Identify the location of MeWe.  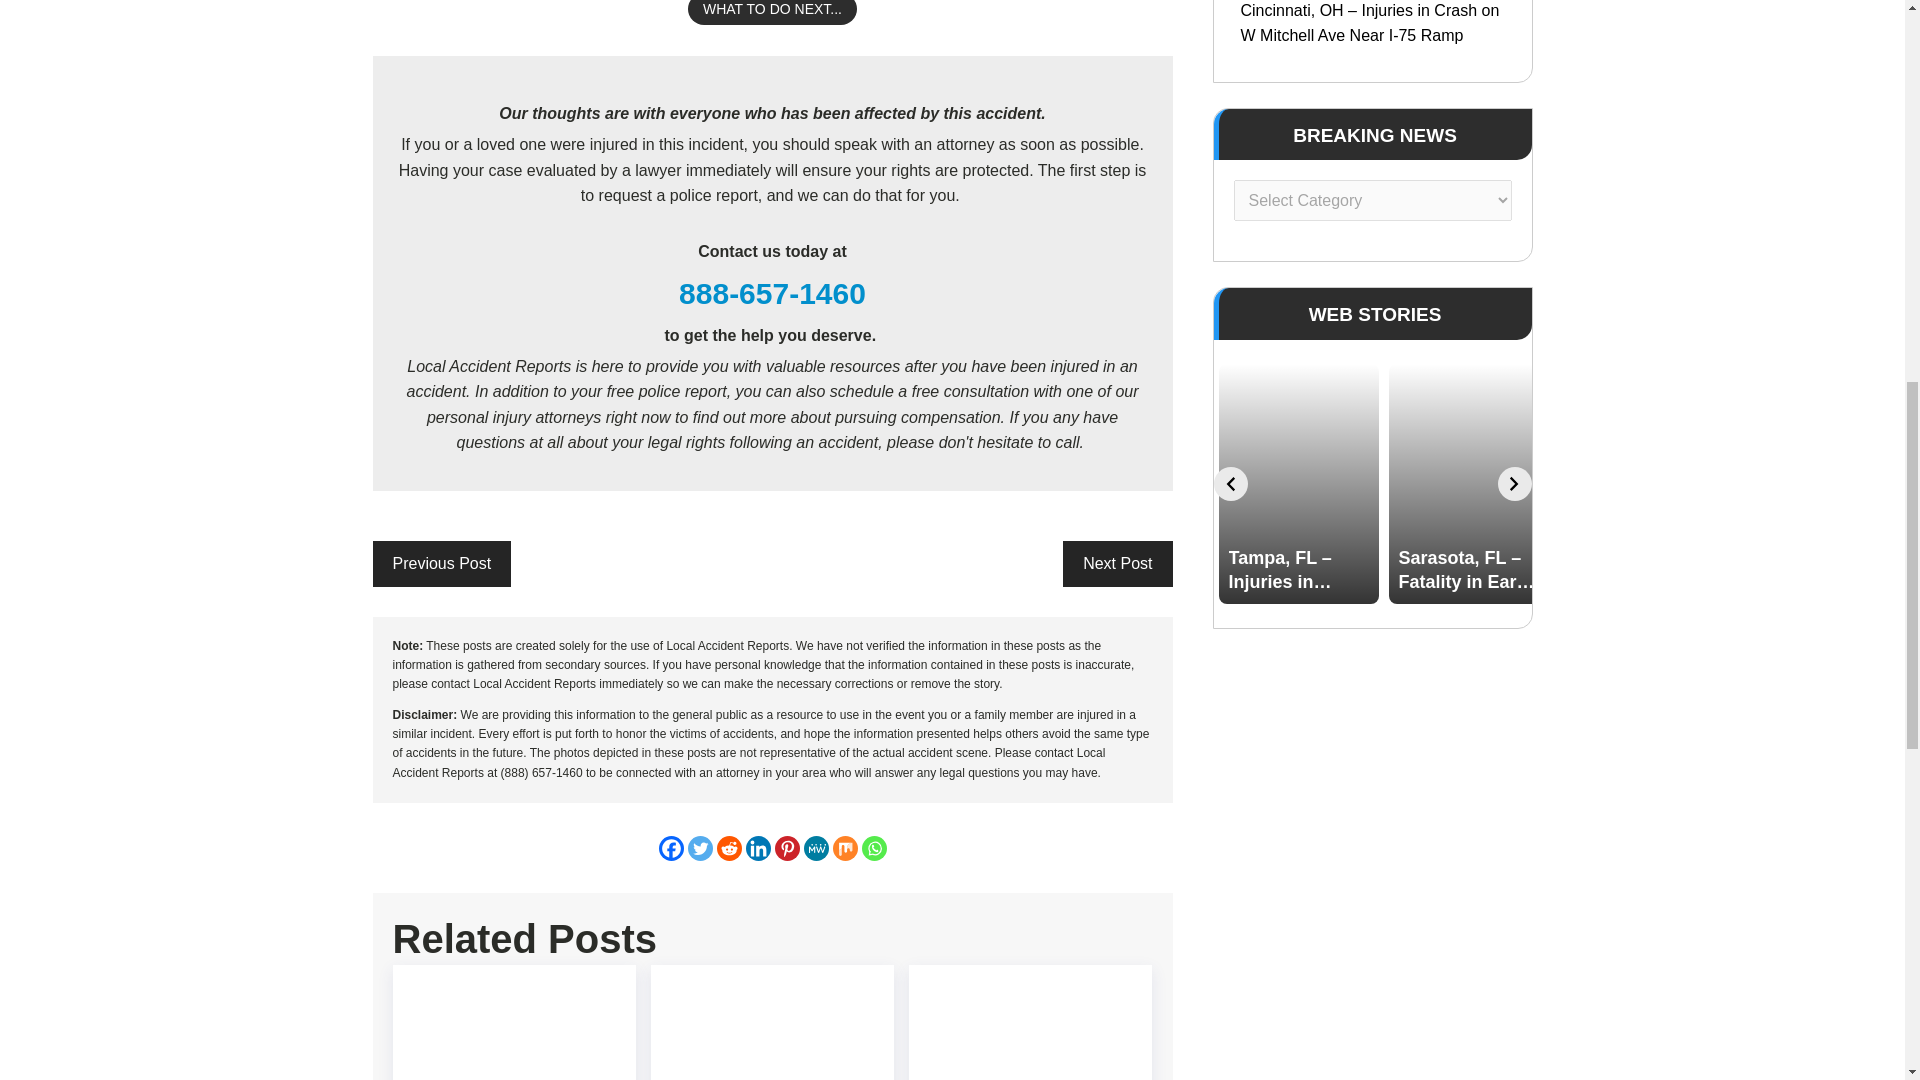
(816, 848).